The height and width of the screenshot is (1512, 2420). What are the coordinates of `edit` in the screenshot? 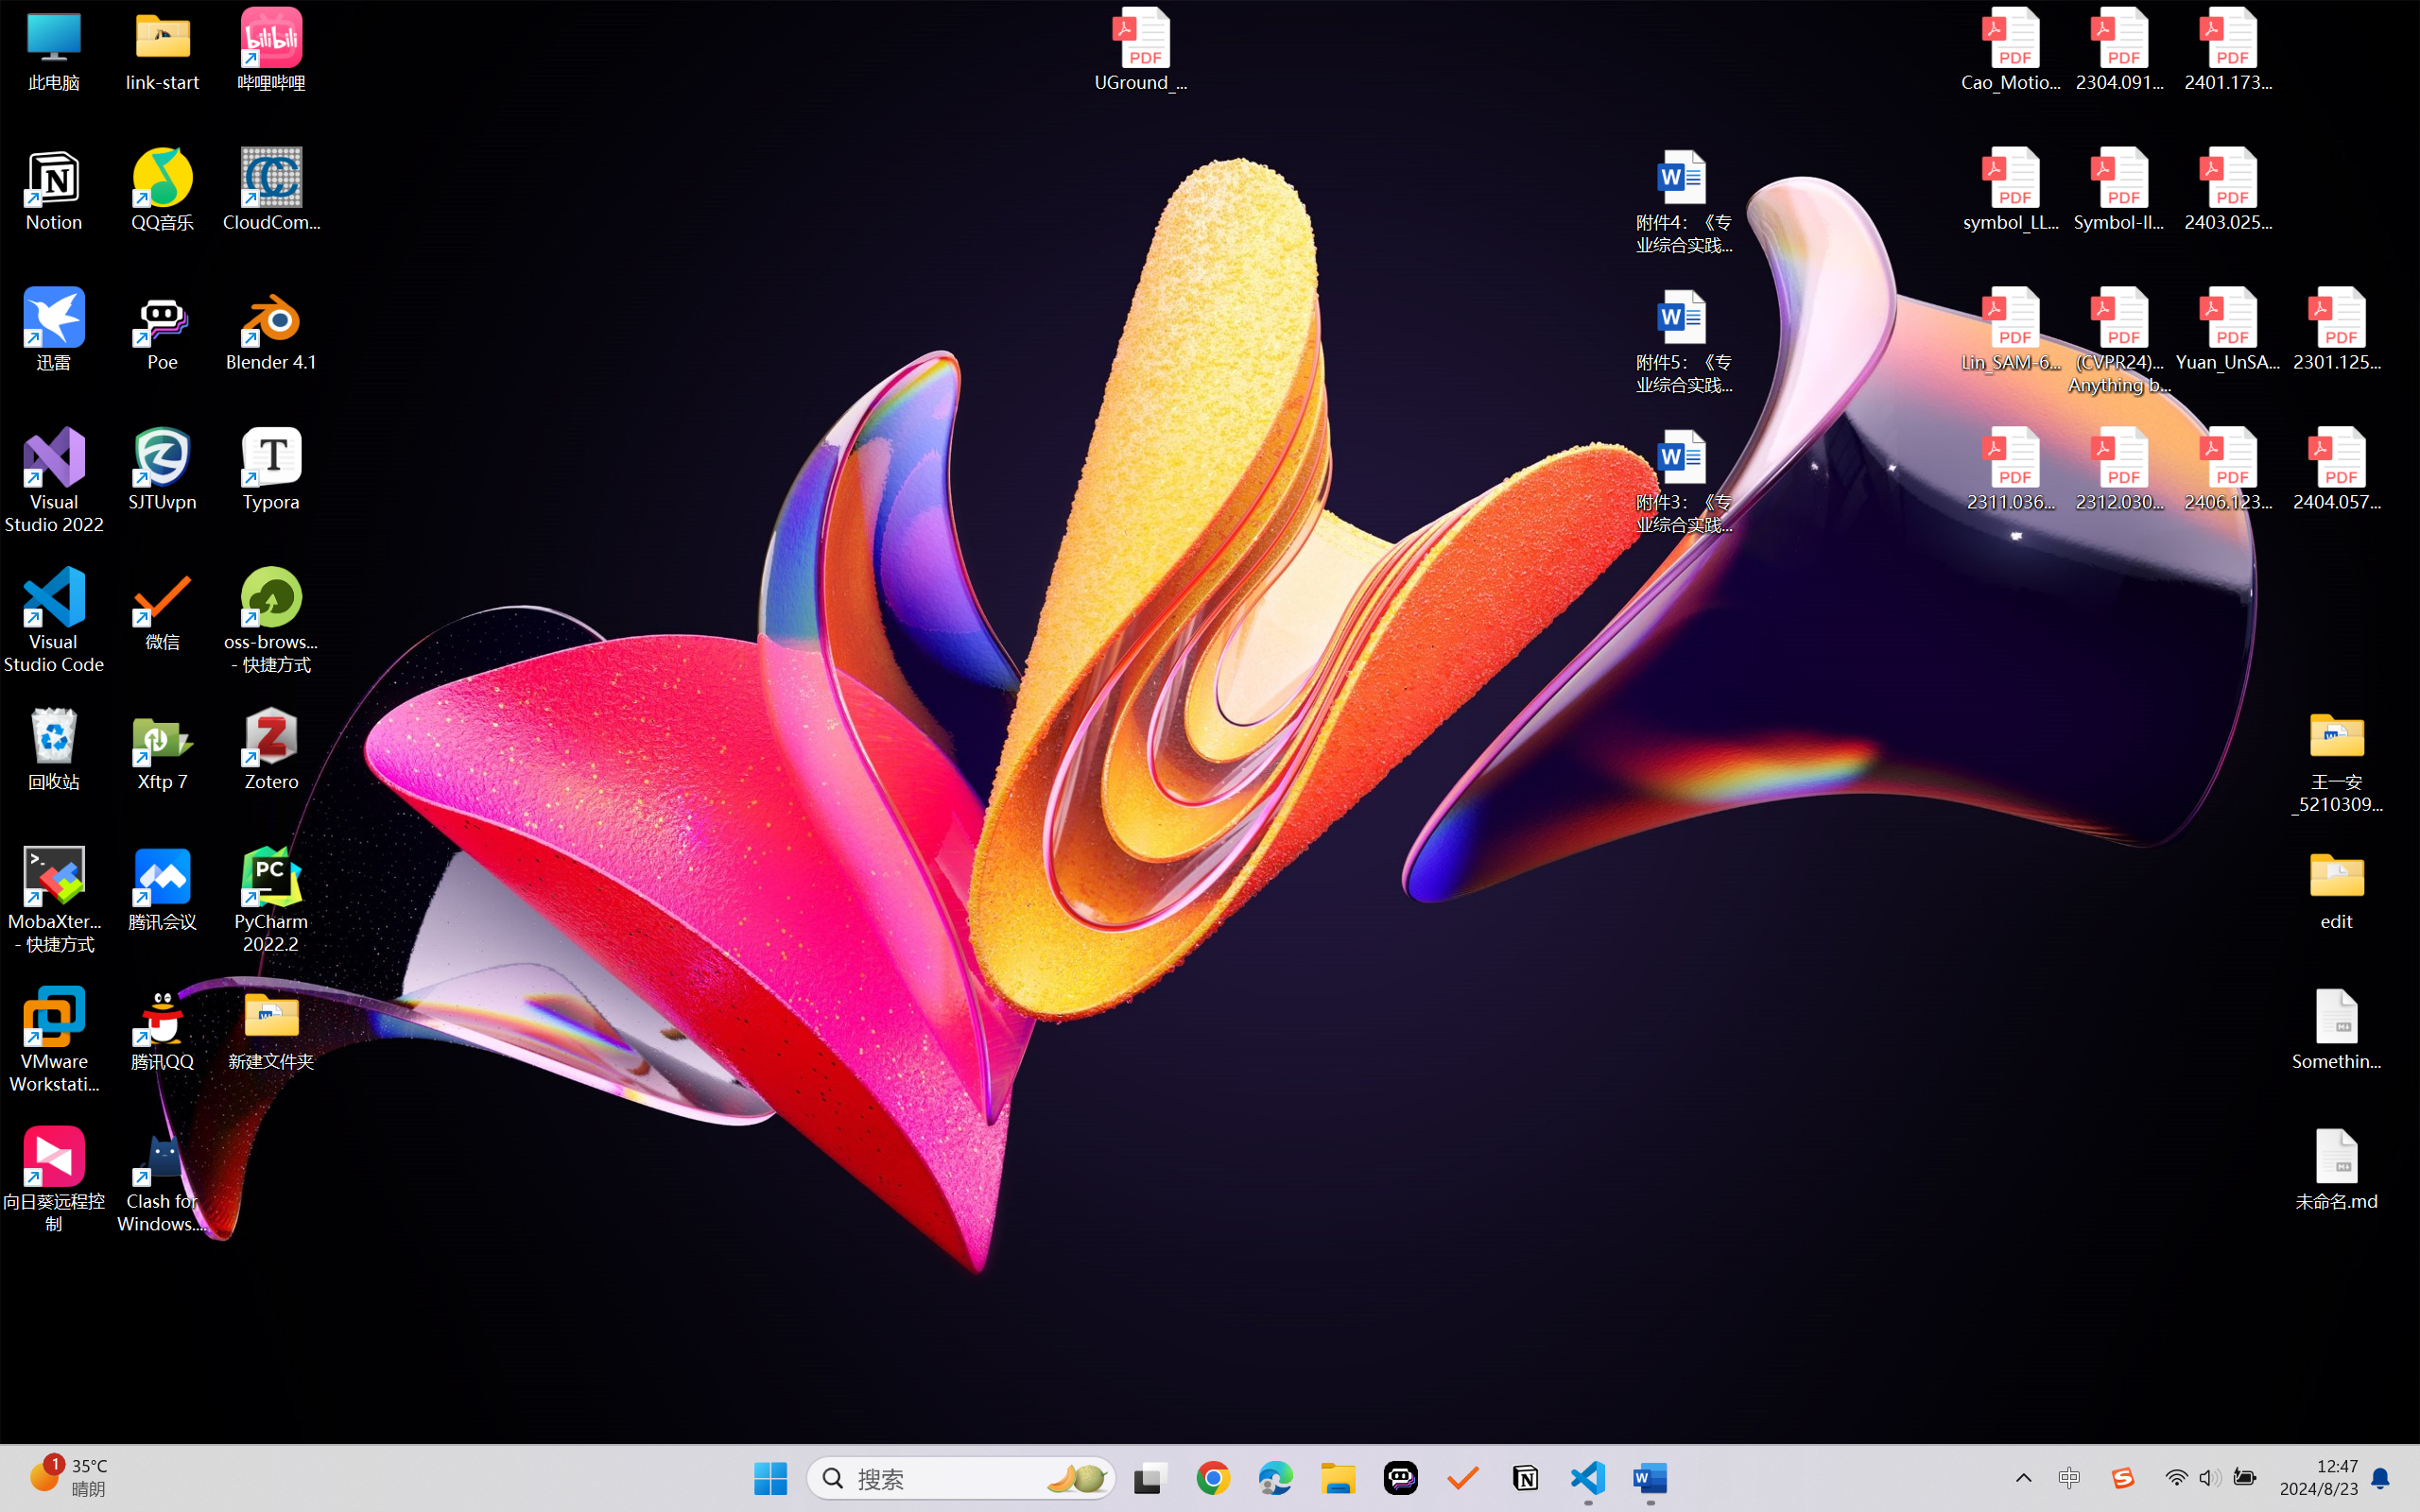 It's located at (2337, 888).